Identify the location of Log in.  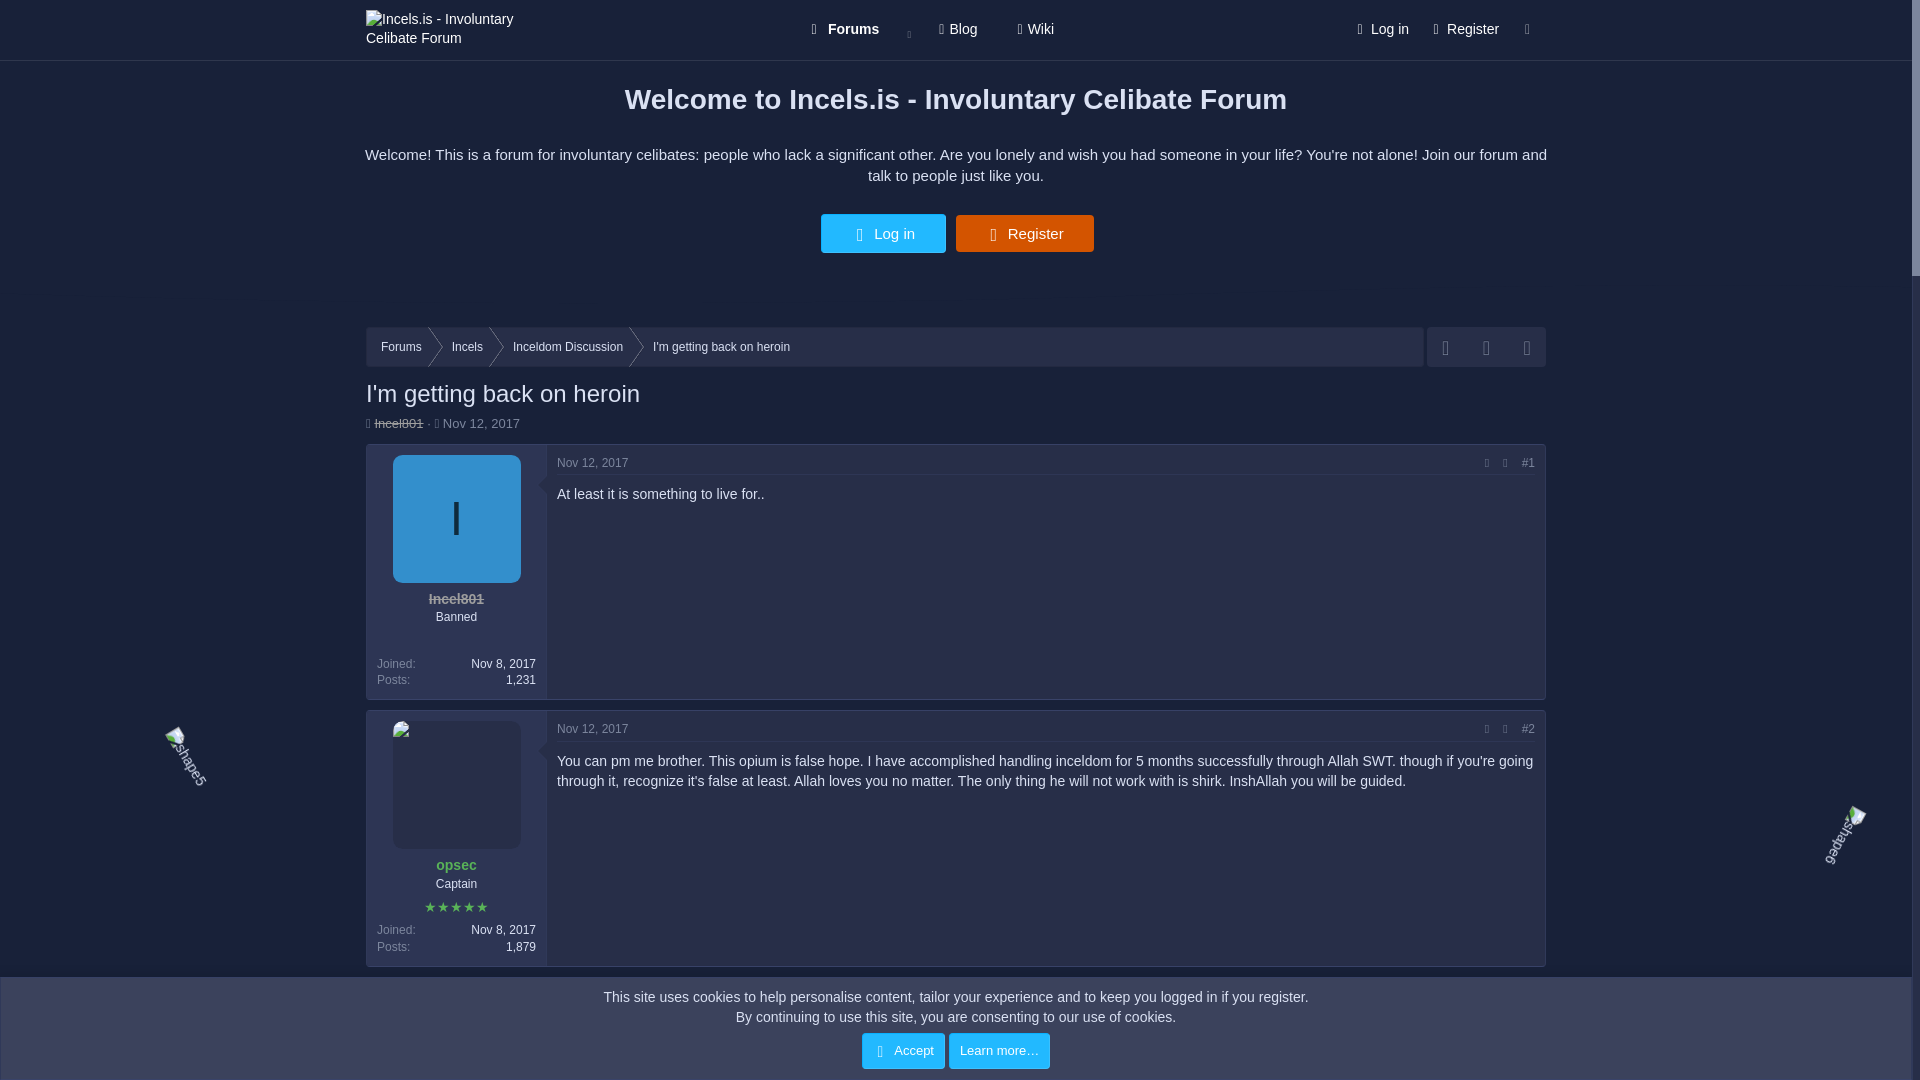
(884, 232).